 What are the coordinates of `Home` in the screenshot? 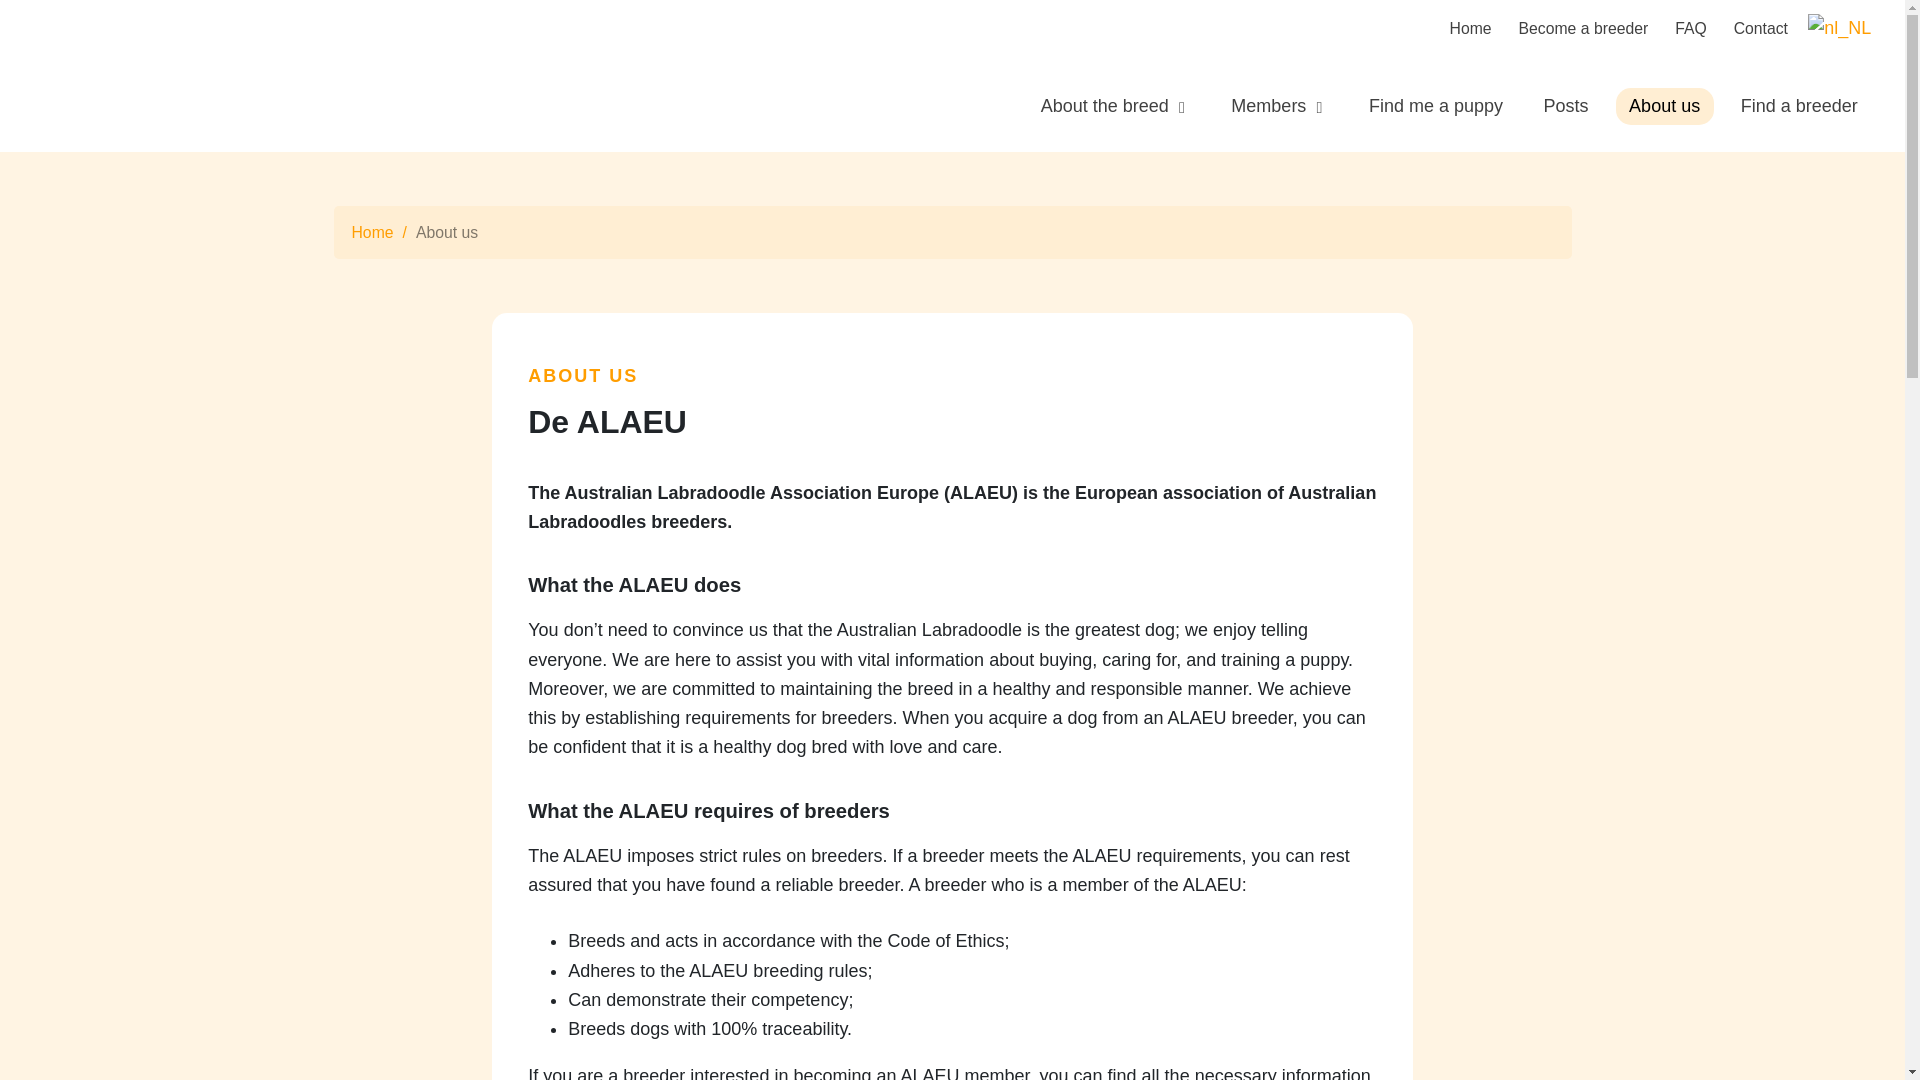 It's located at (1471, 28).